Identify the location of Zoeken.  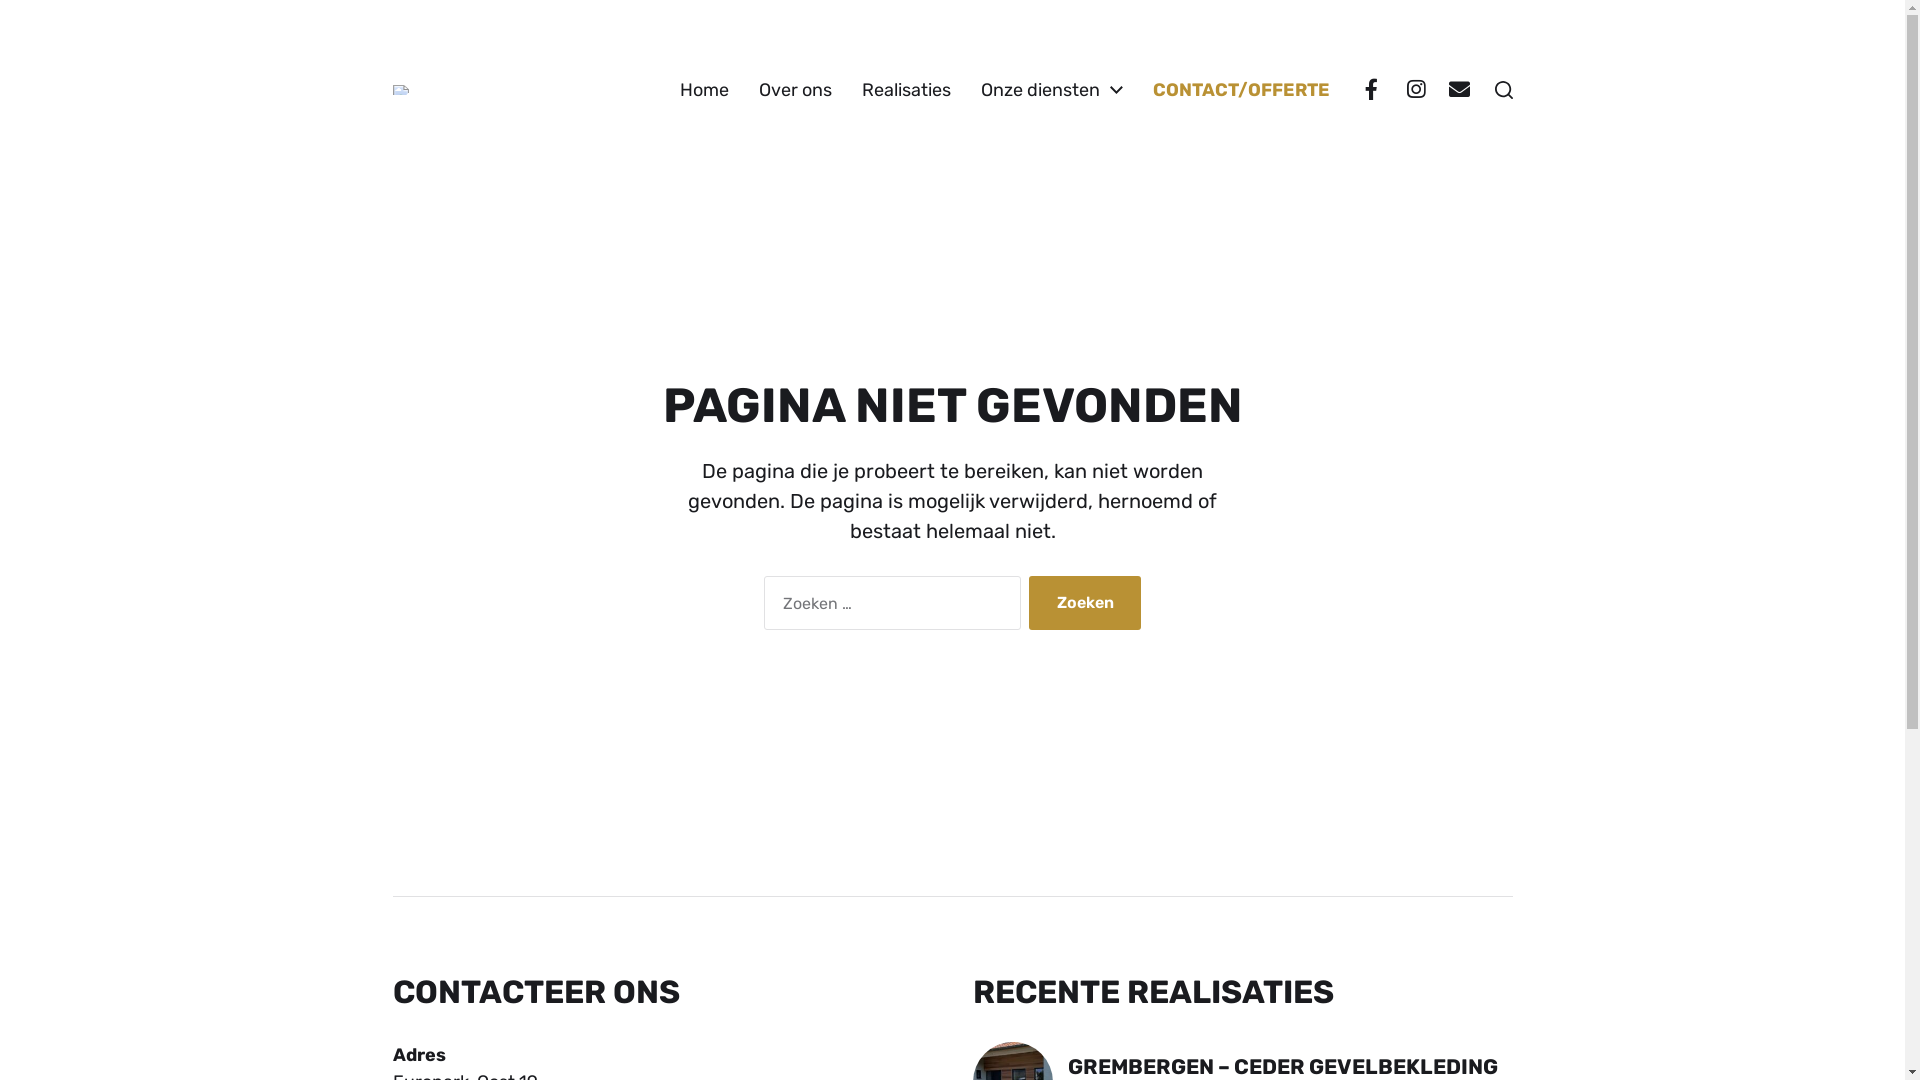
(1086, 603).